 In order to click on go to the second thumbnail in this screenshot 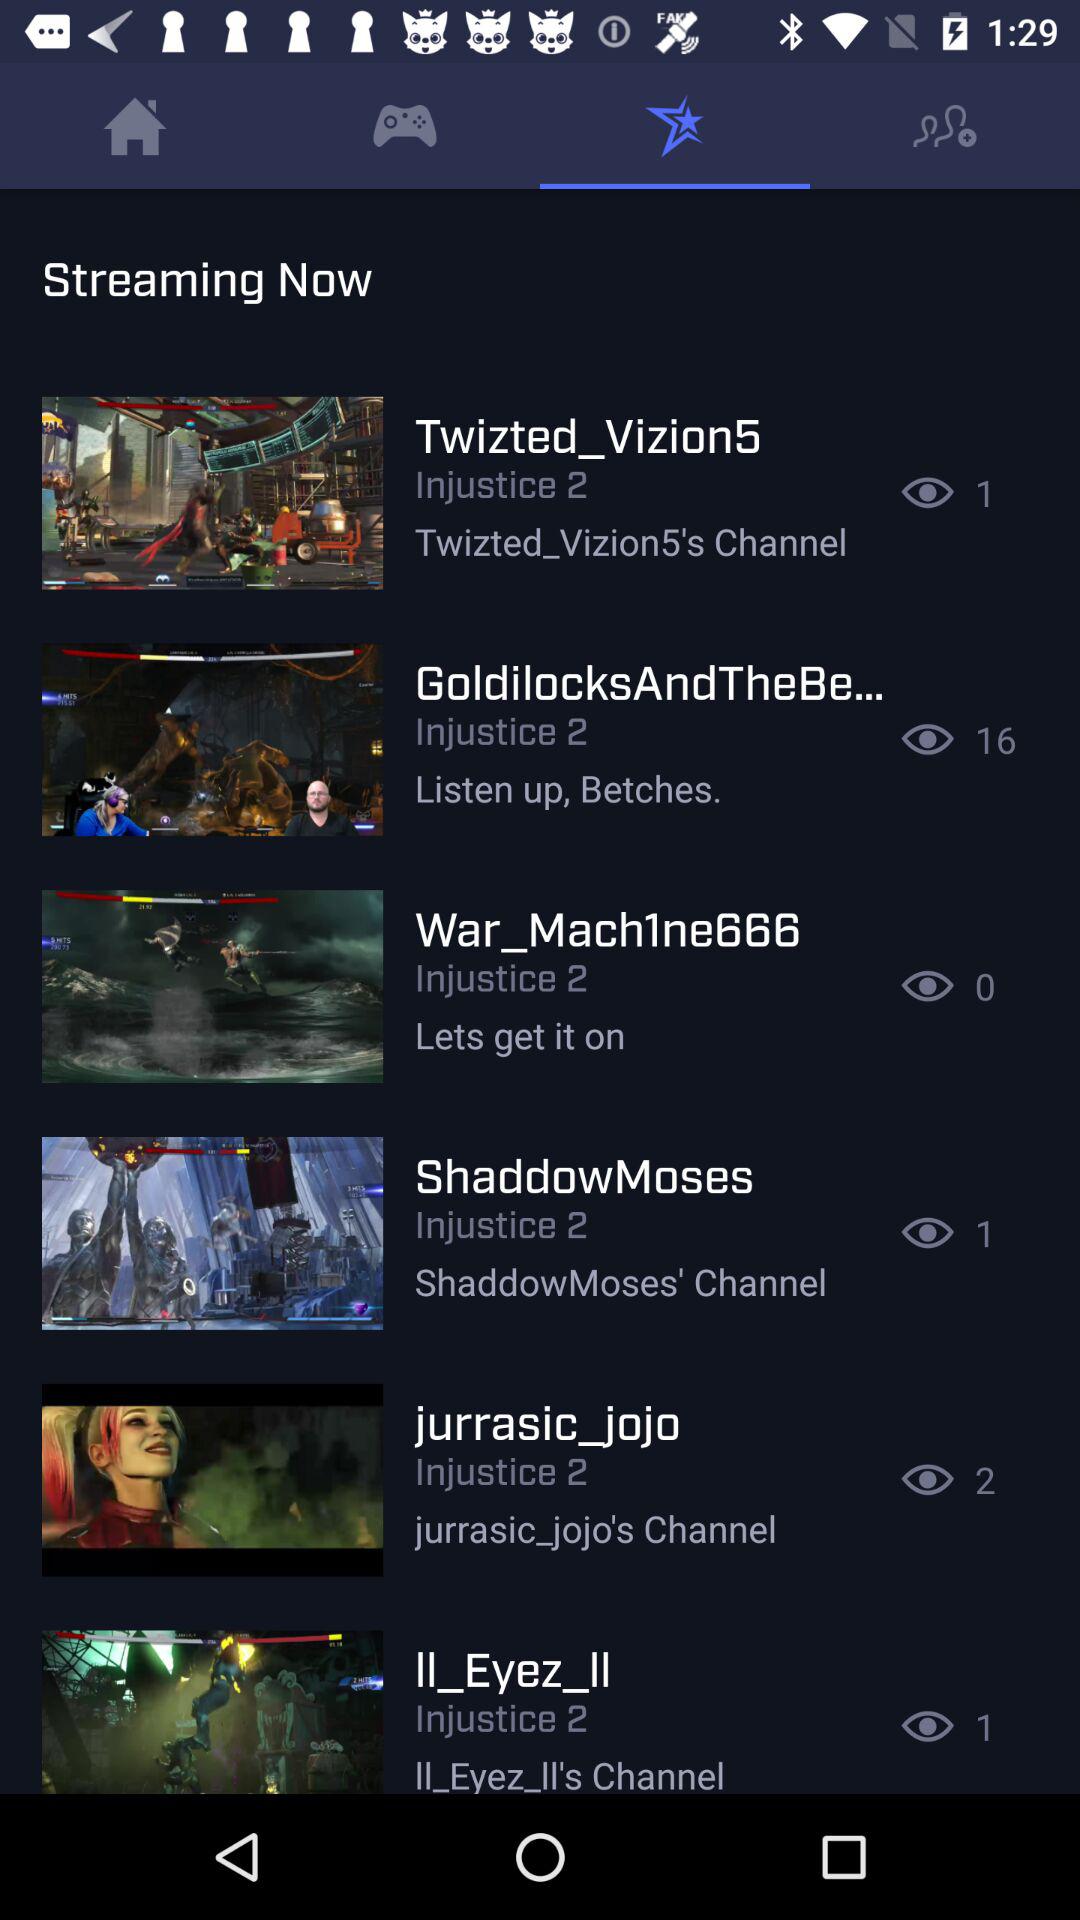, I will do `click(212, 740)`.